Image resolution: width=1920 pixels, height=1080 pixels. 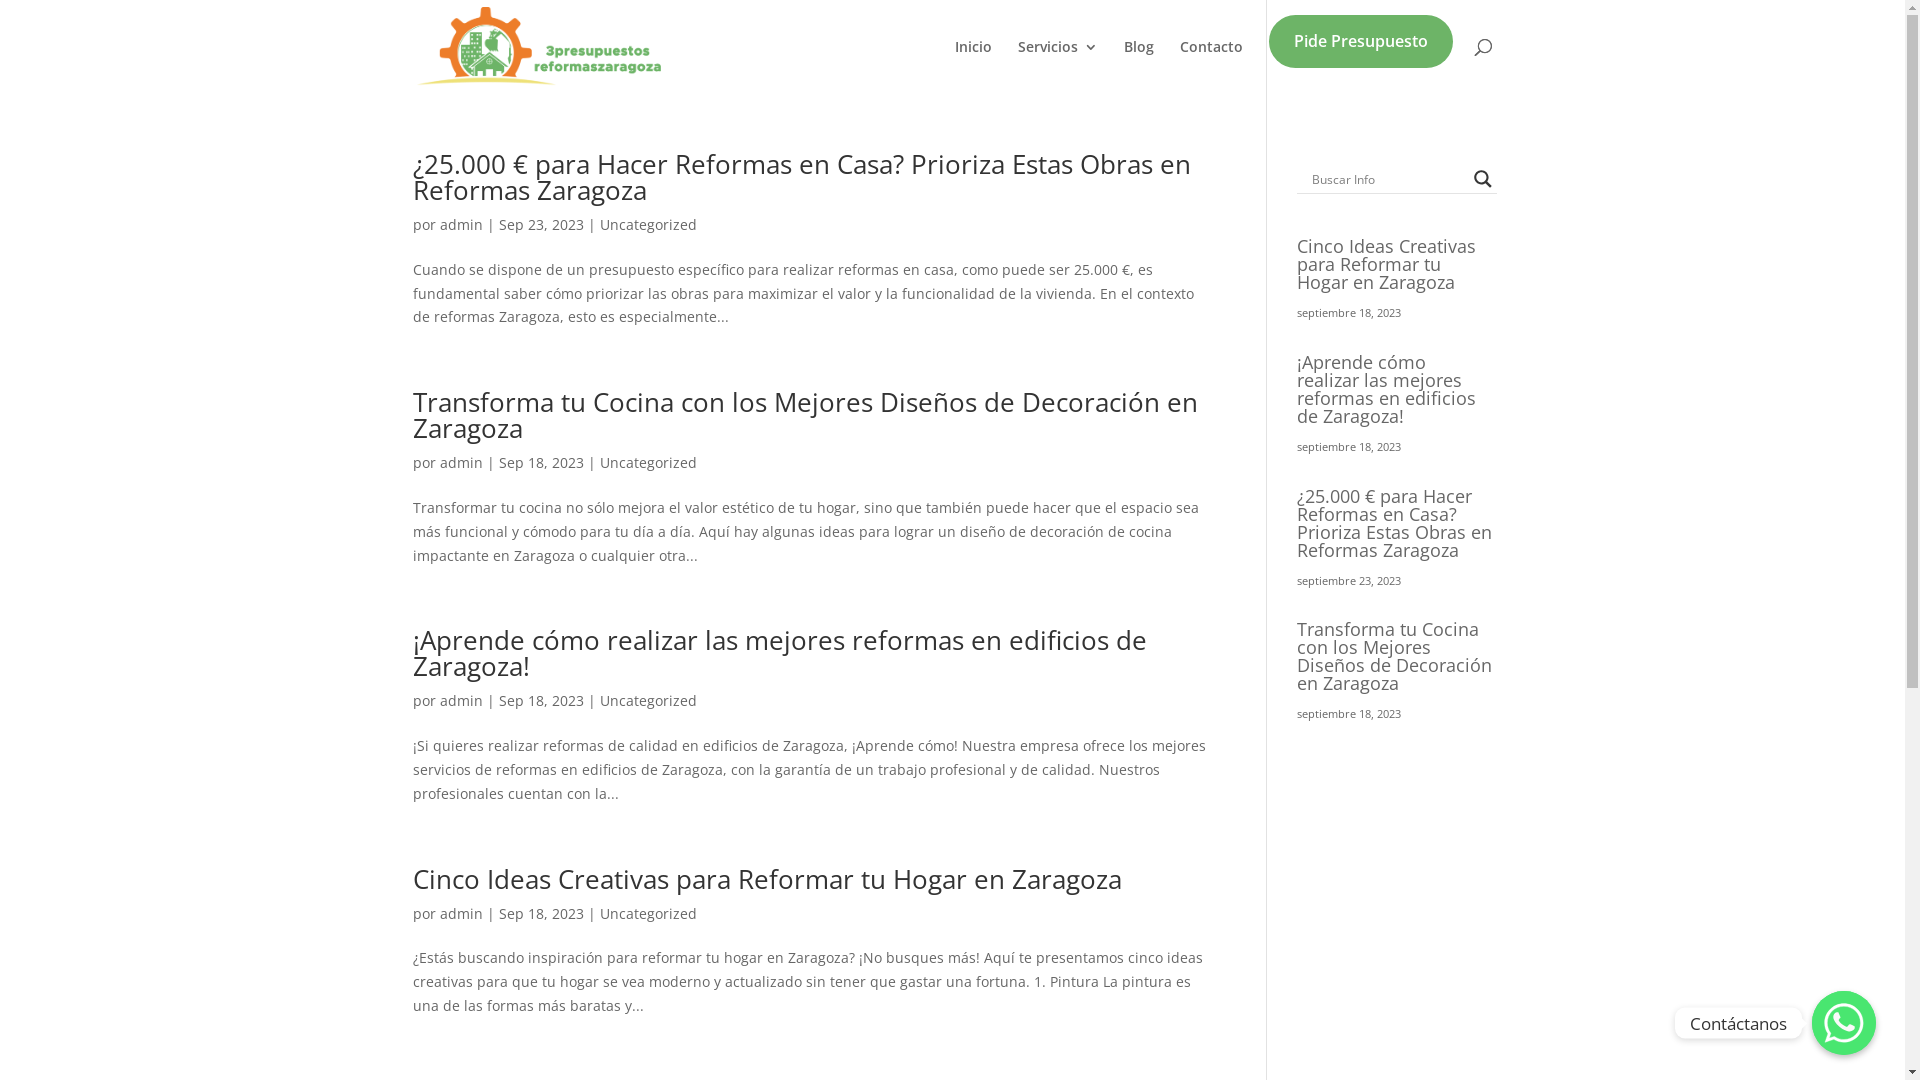 I want to click on Uncategorized, so click(x=648, y=914).